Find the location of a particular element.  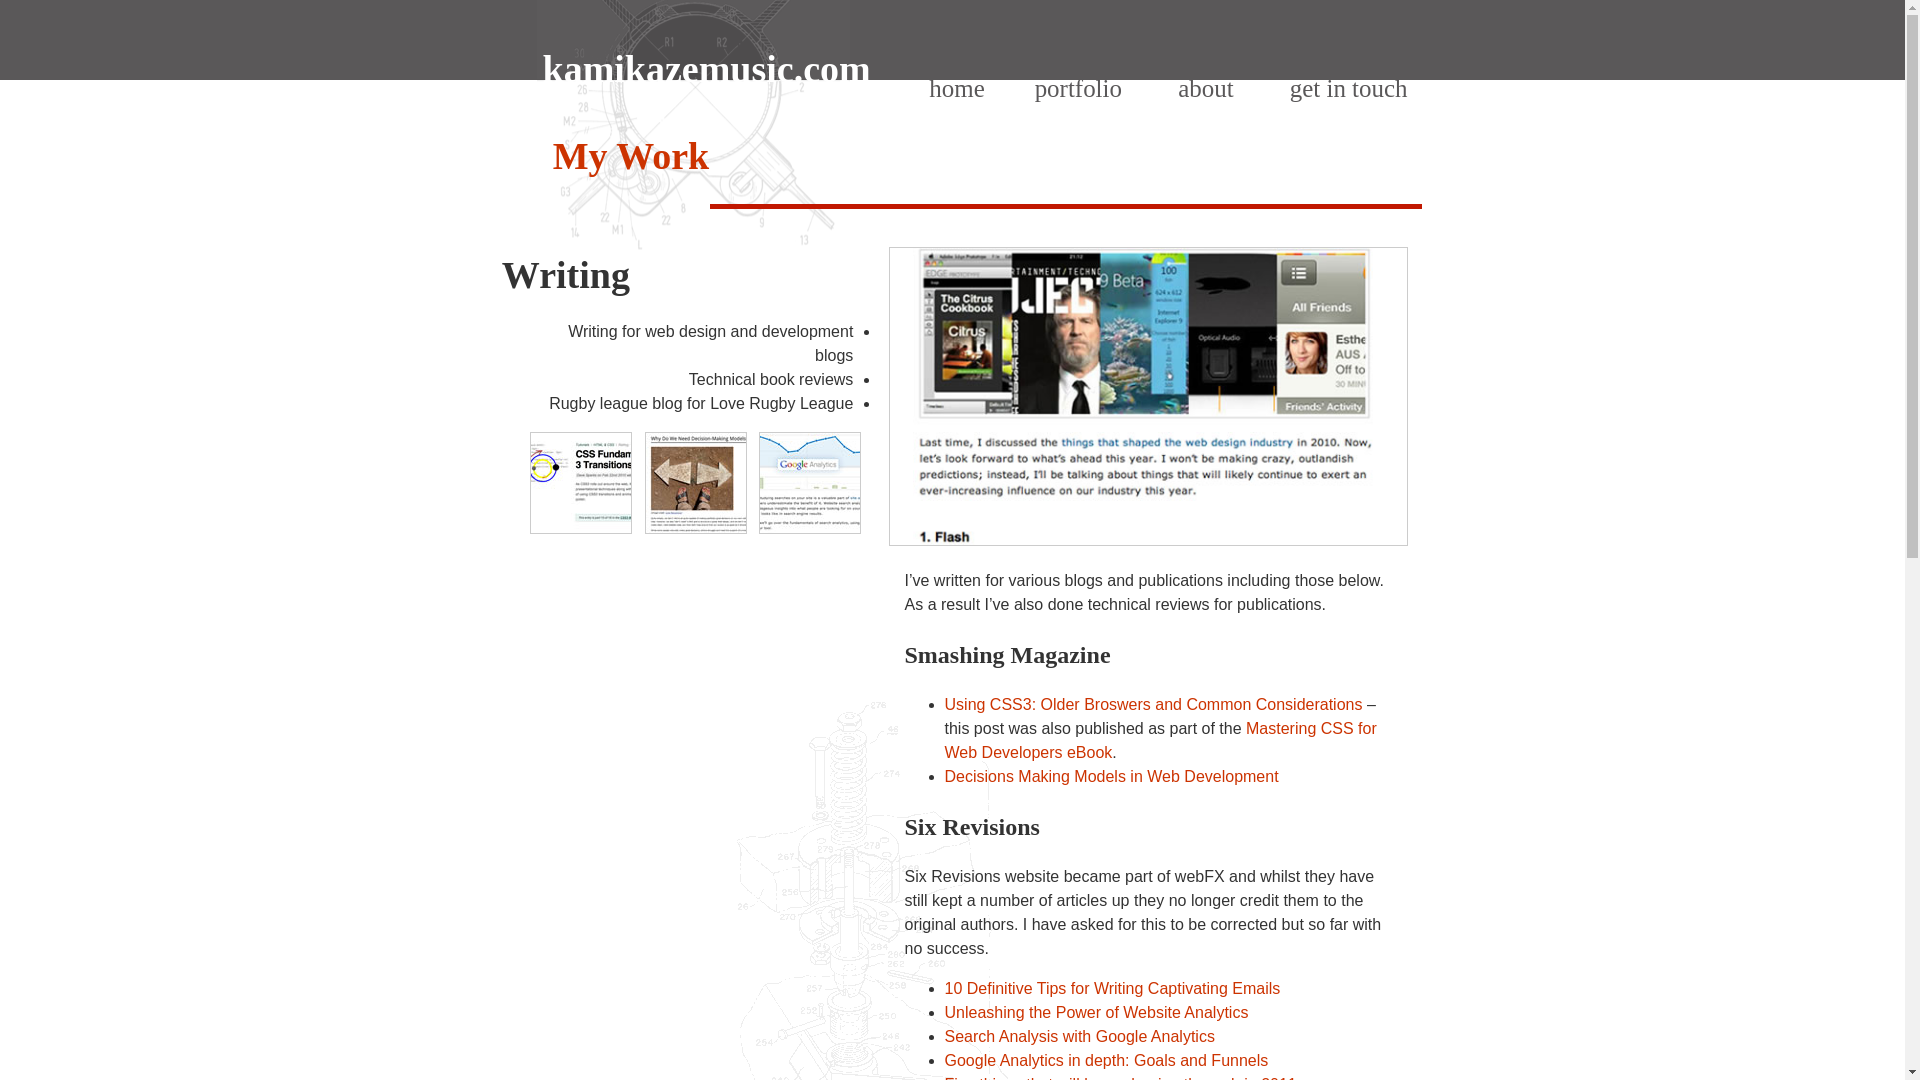

Search Analysis with Google Analytics is located at coordinates (1080, 1036).